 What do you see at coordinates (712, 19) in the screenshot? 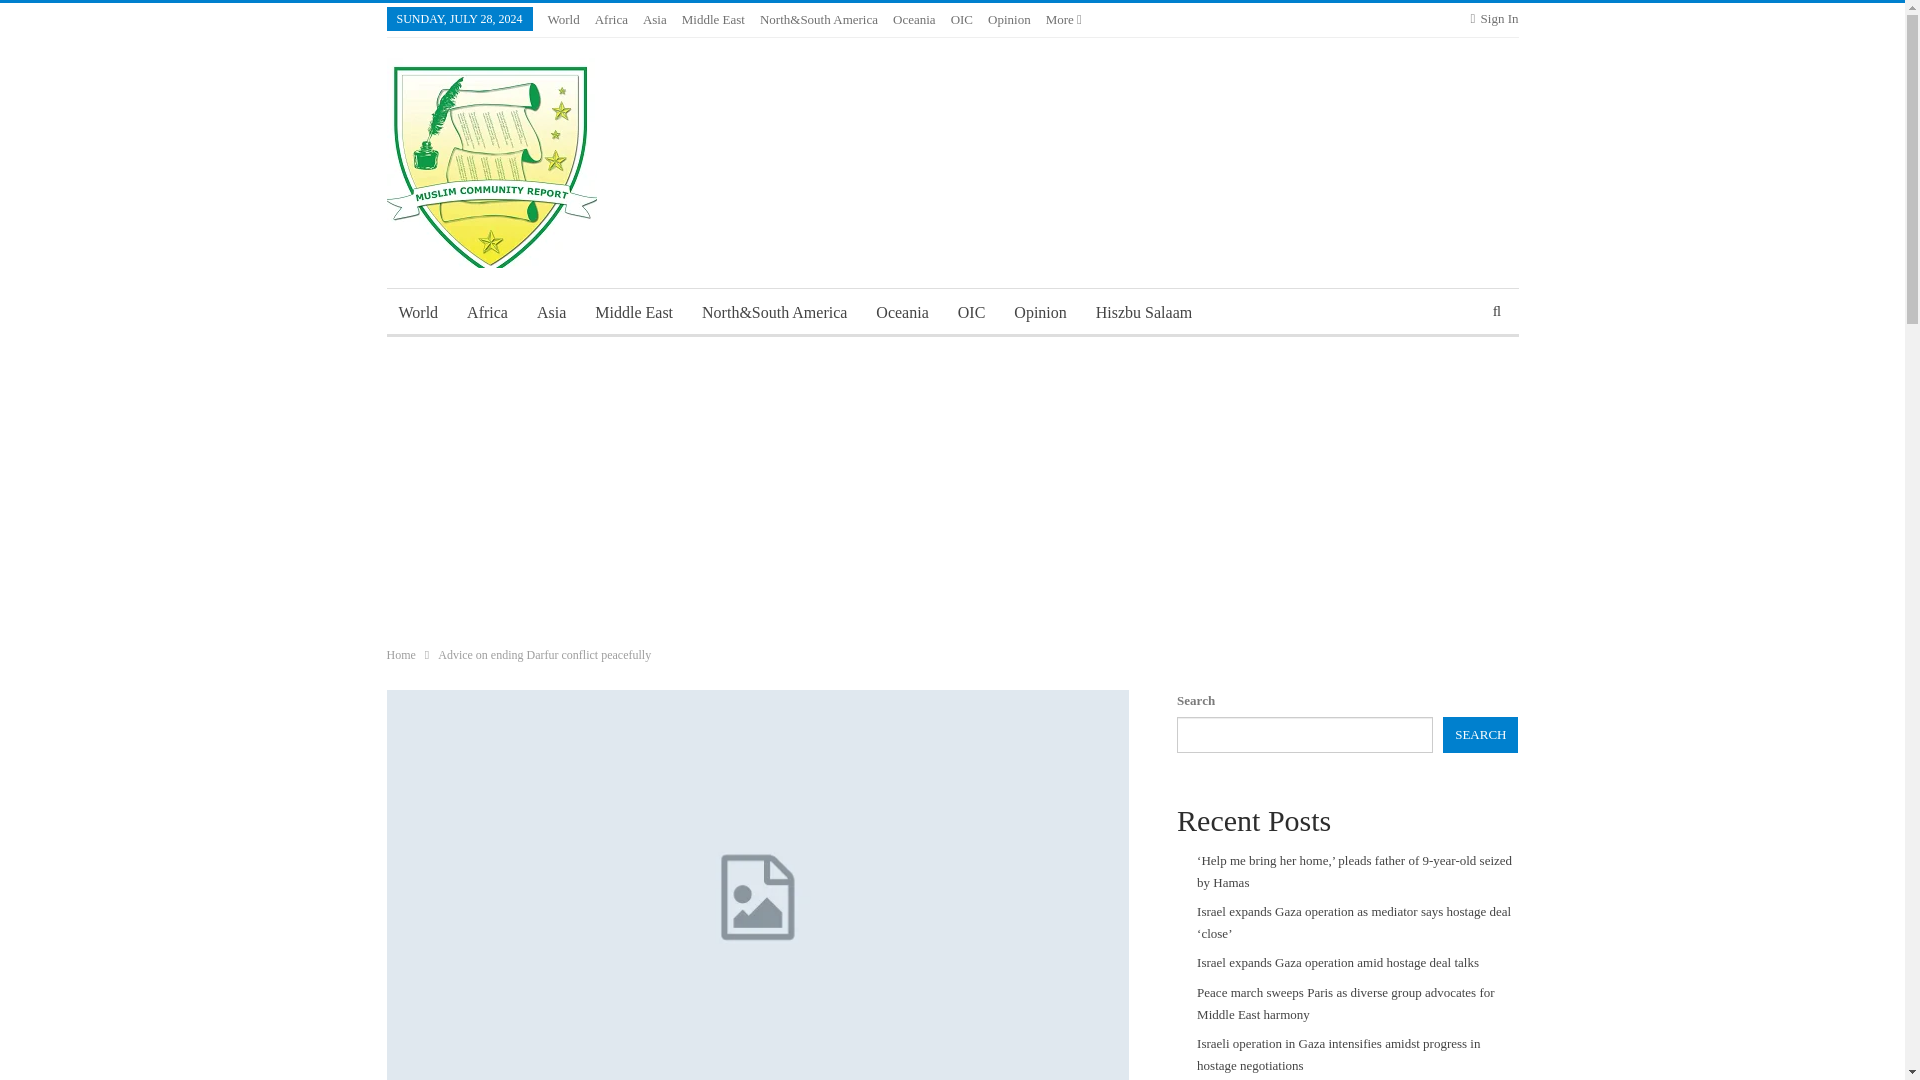
I see `Middle East` at bounding box center [712, 19].